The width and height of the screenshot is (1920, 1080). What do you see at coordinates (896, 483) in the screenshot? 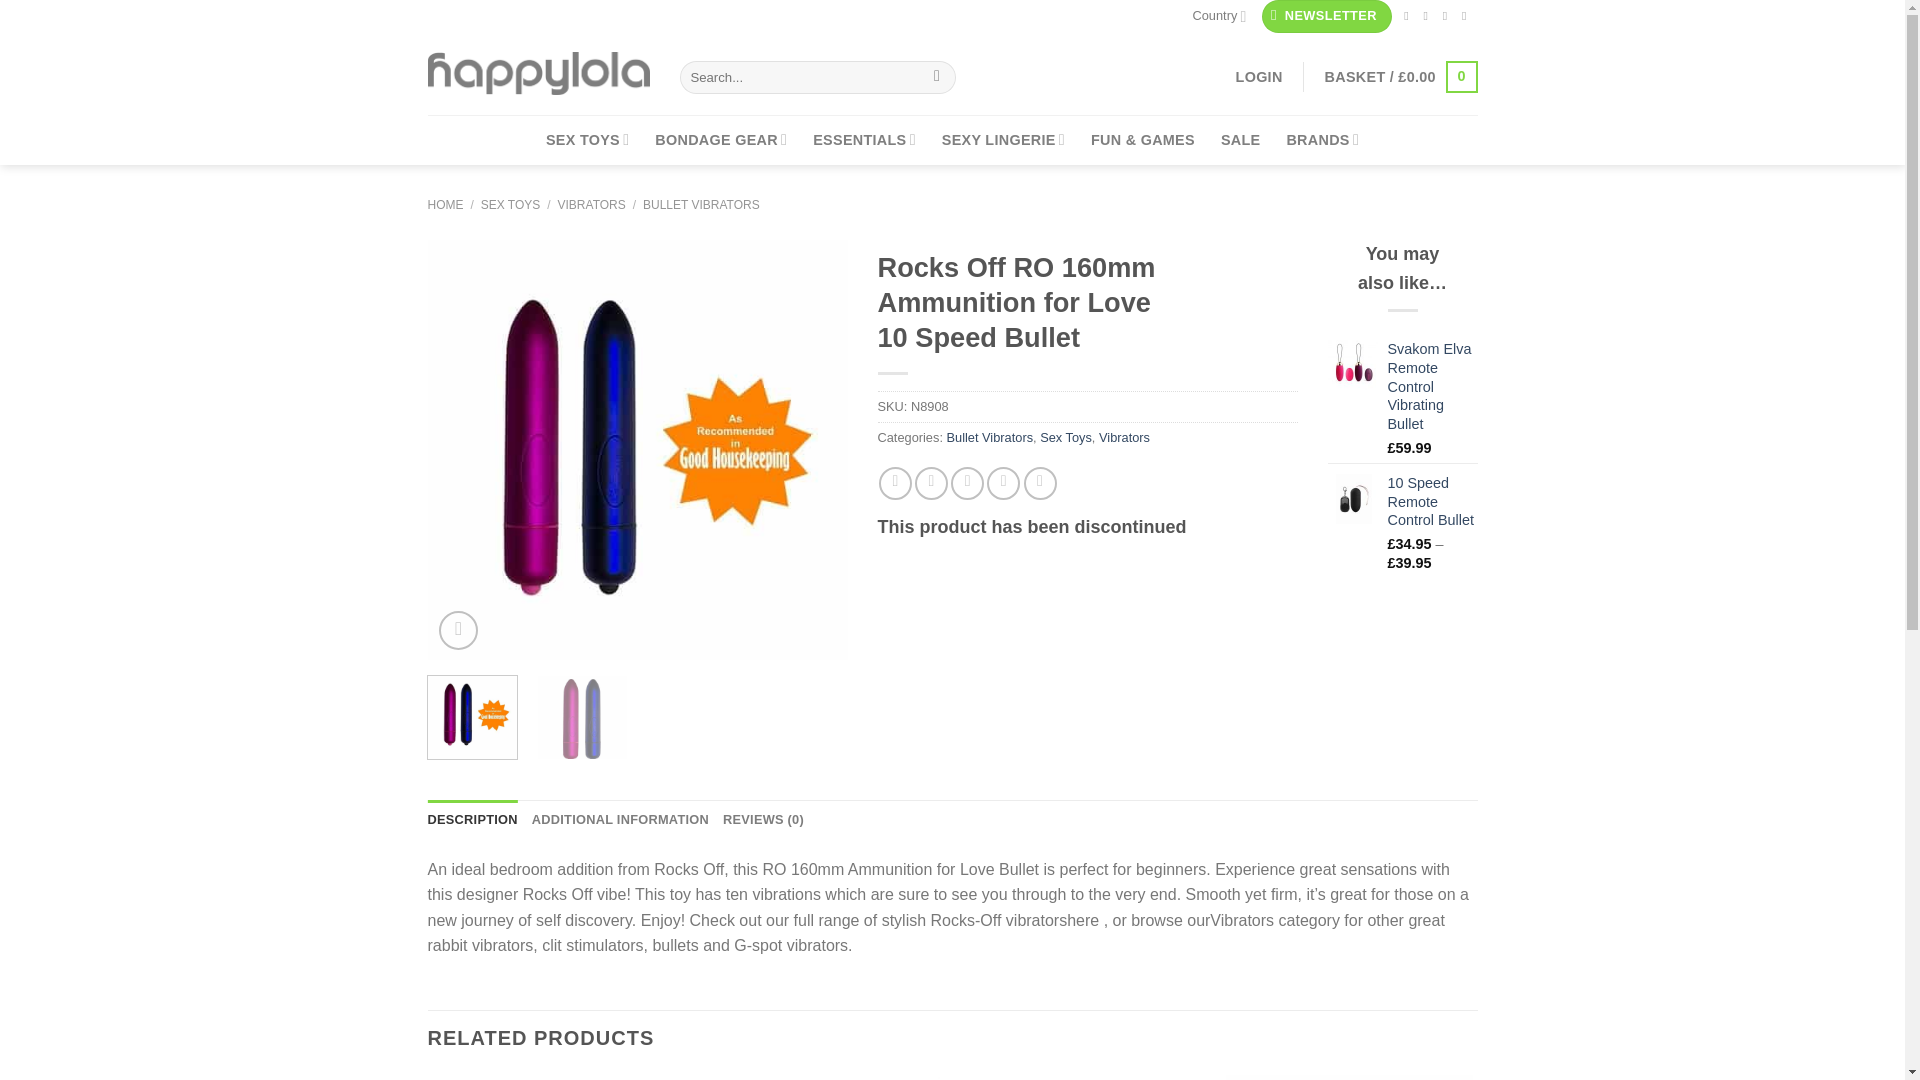
I see `Share on Facebook` at bounding box center [896, 483].